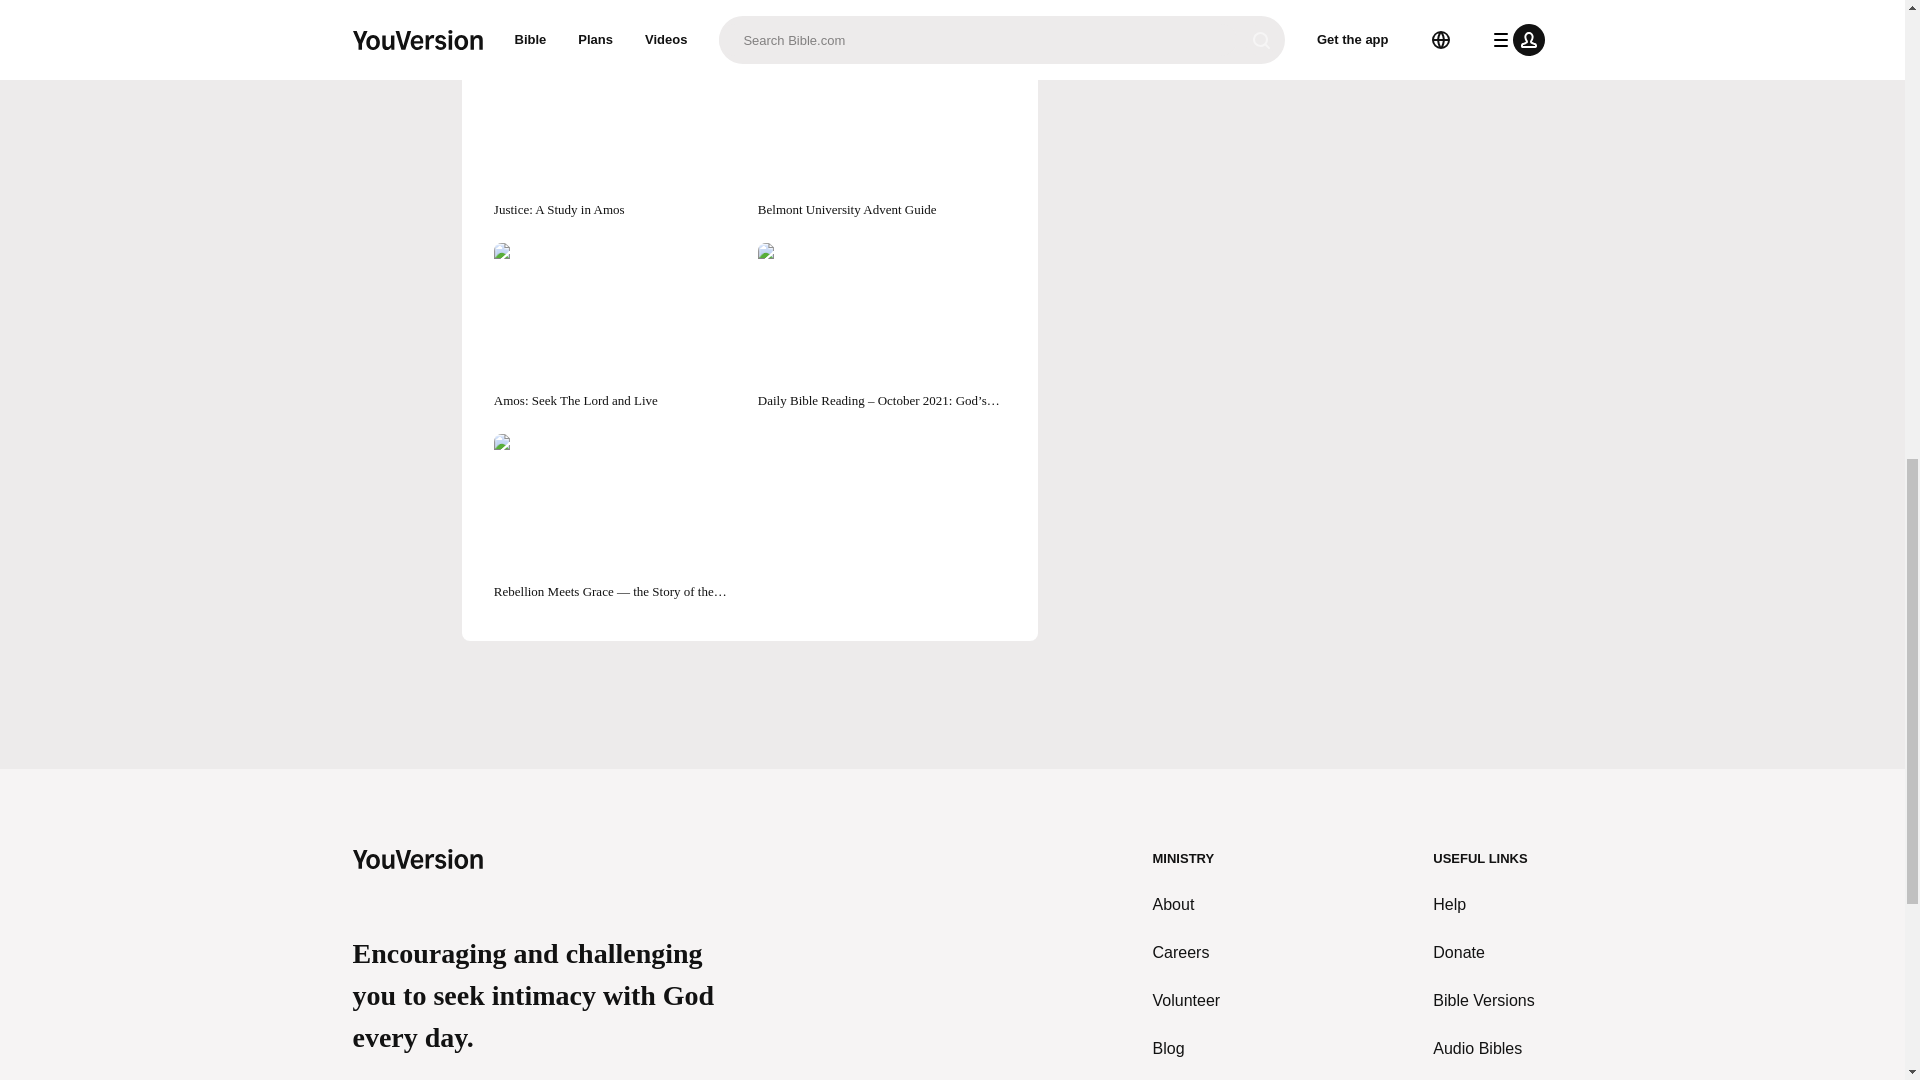  What do you see at coordinates (1187, 952) in the screenshot?
I see `Careers` at bounding box center [1187, 952].